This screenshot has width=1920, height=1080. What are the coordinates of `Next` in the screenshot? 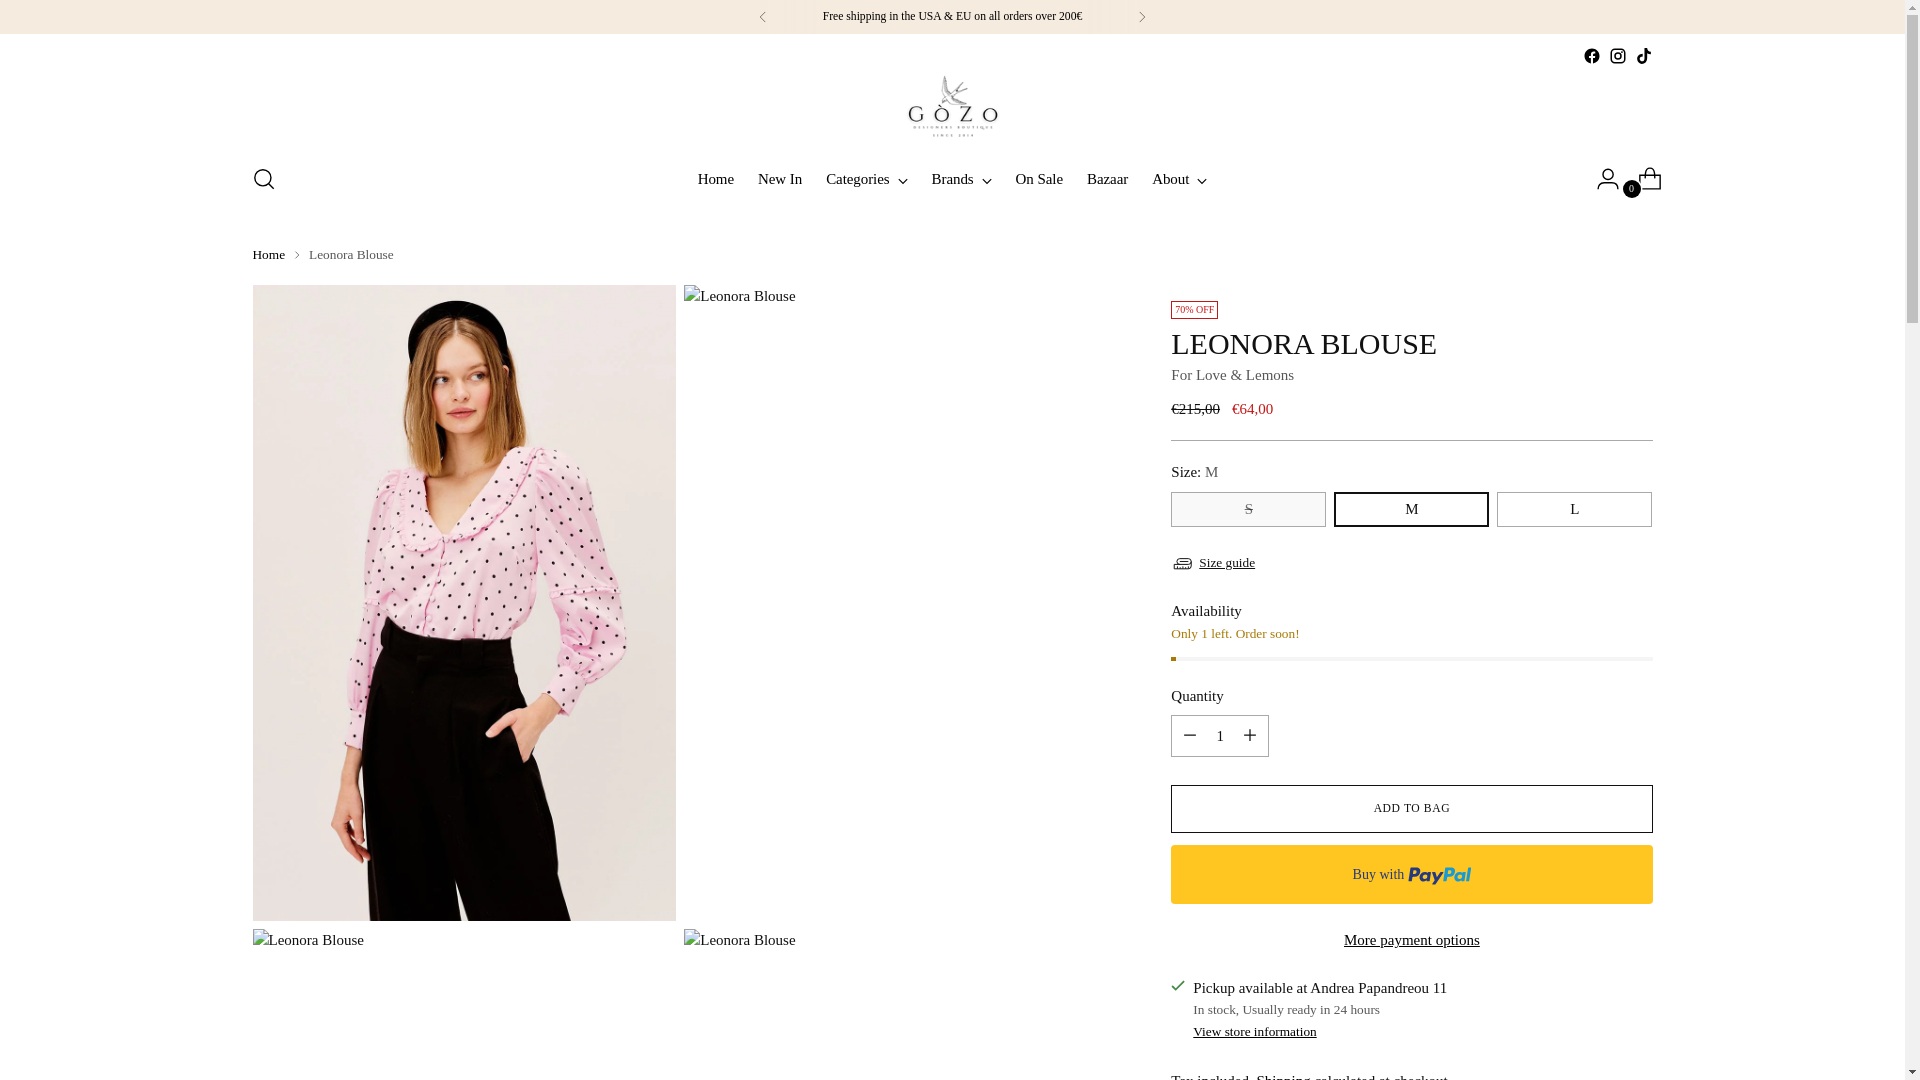 It's located at (952, 178).